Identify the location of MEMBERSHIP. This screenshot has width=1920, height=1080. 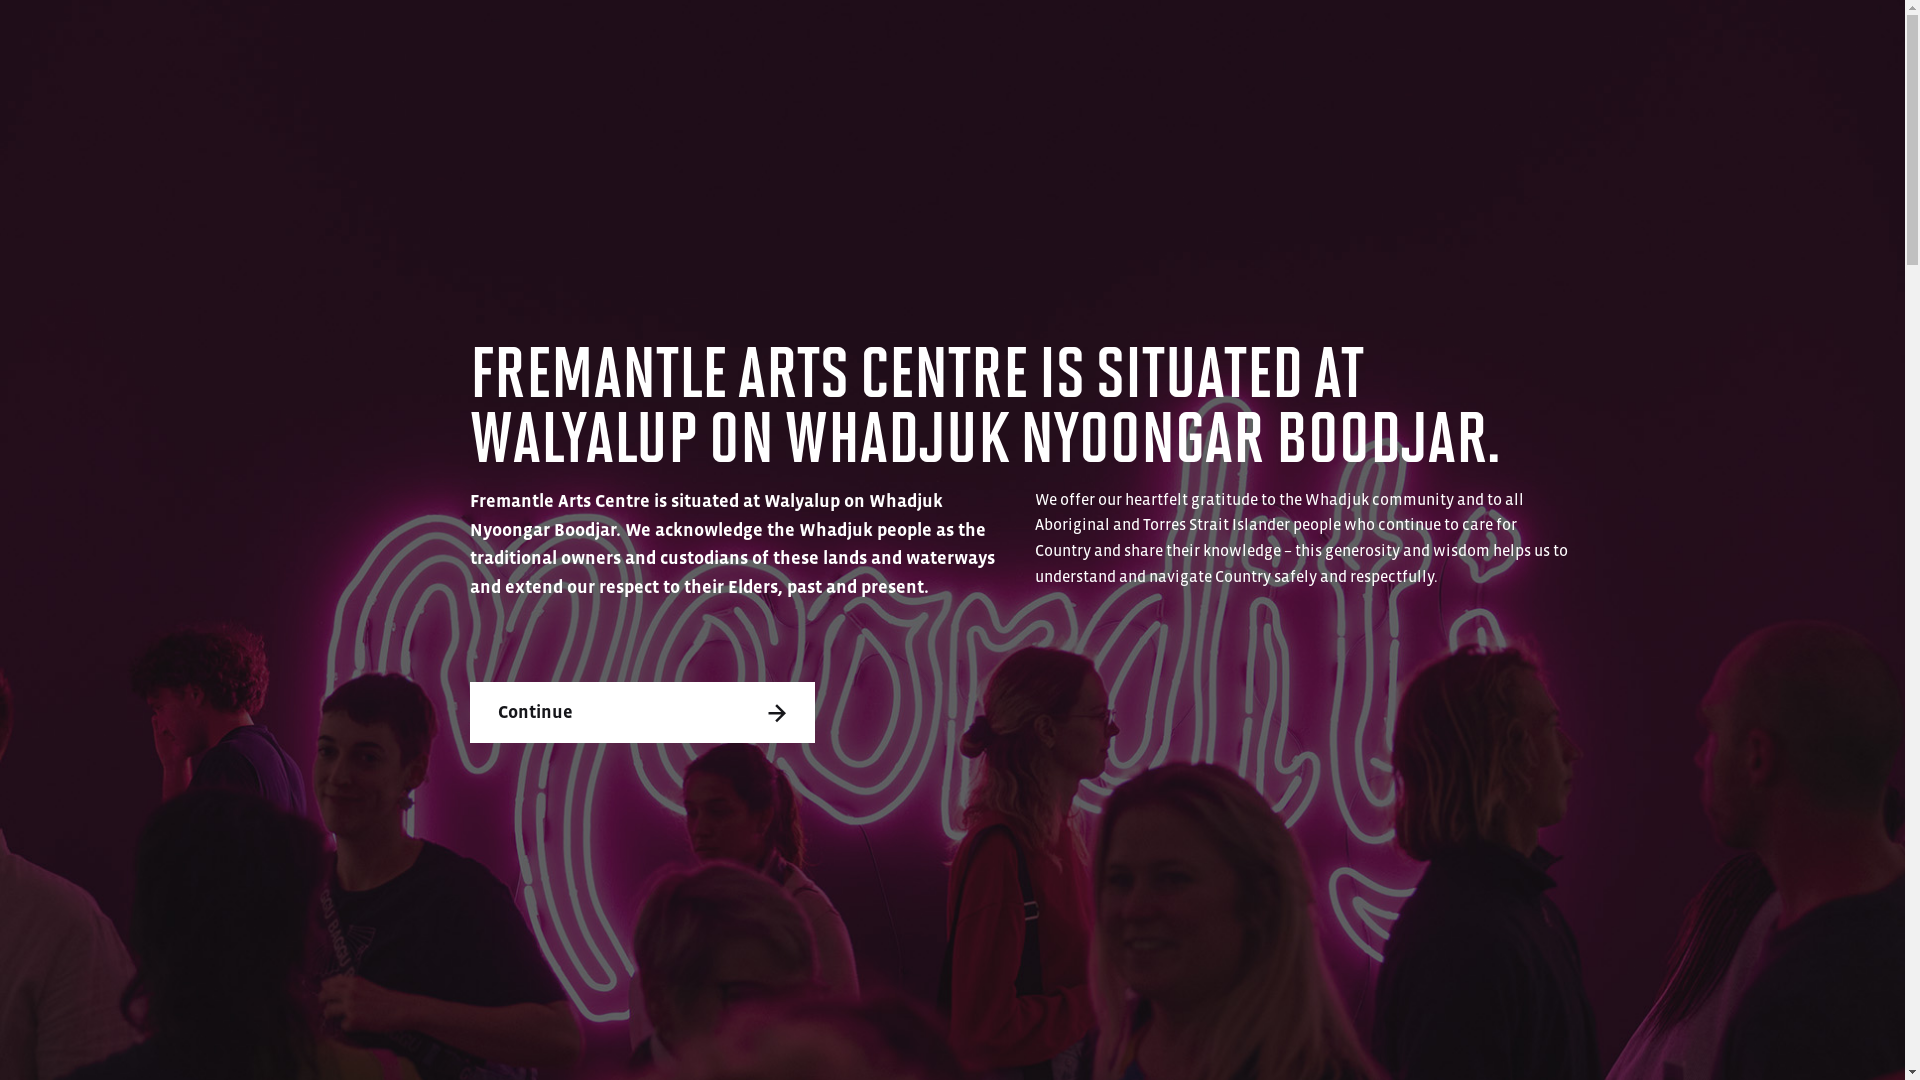
(538, 1030).